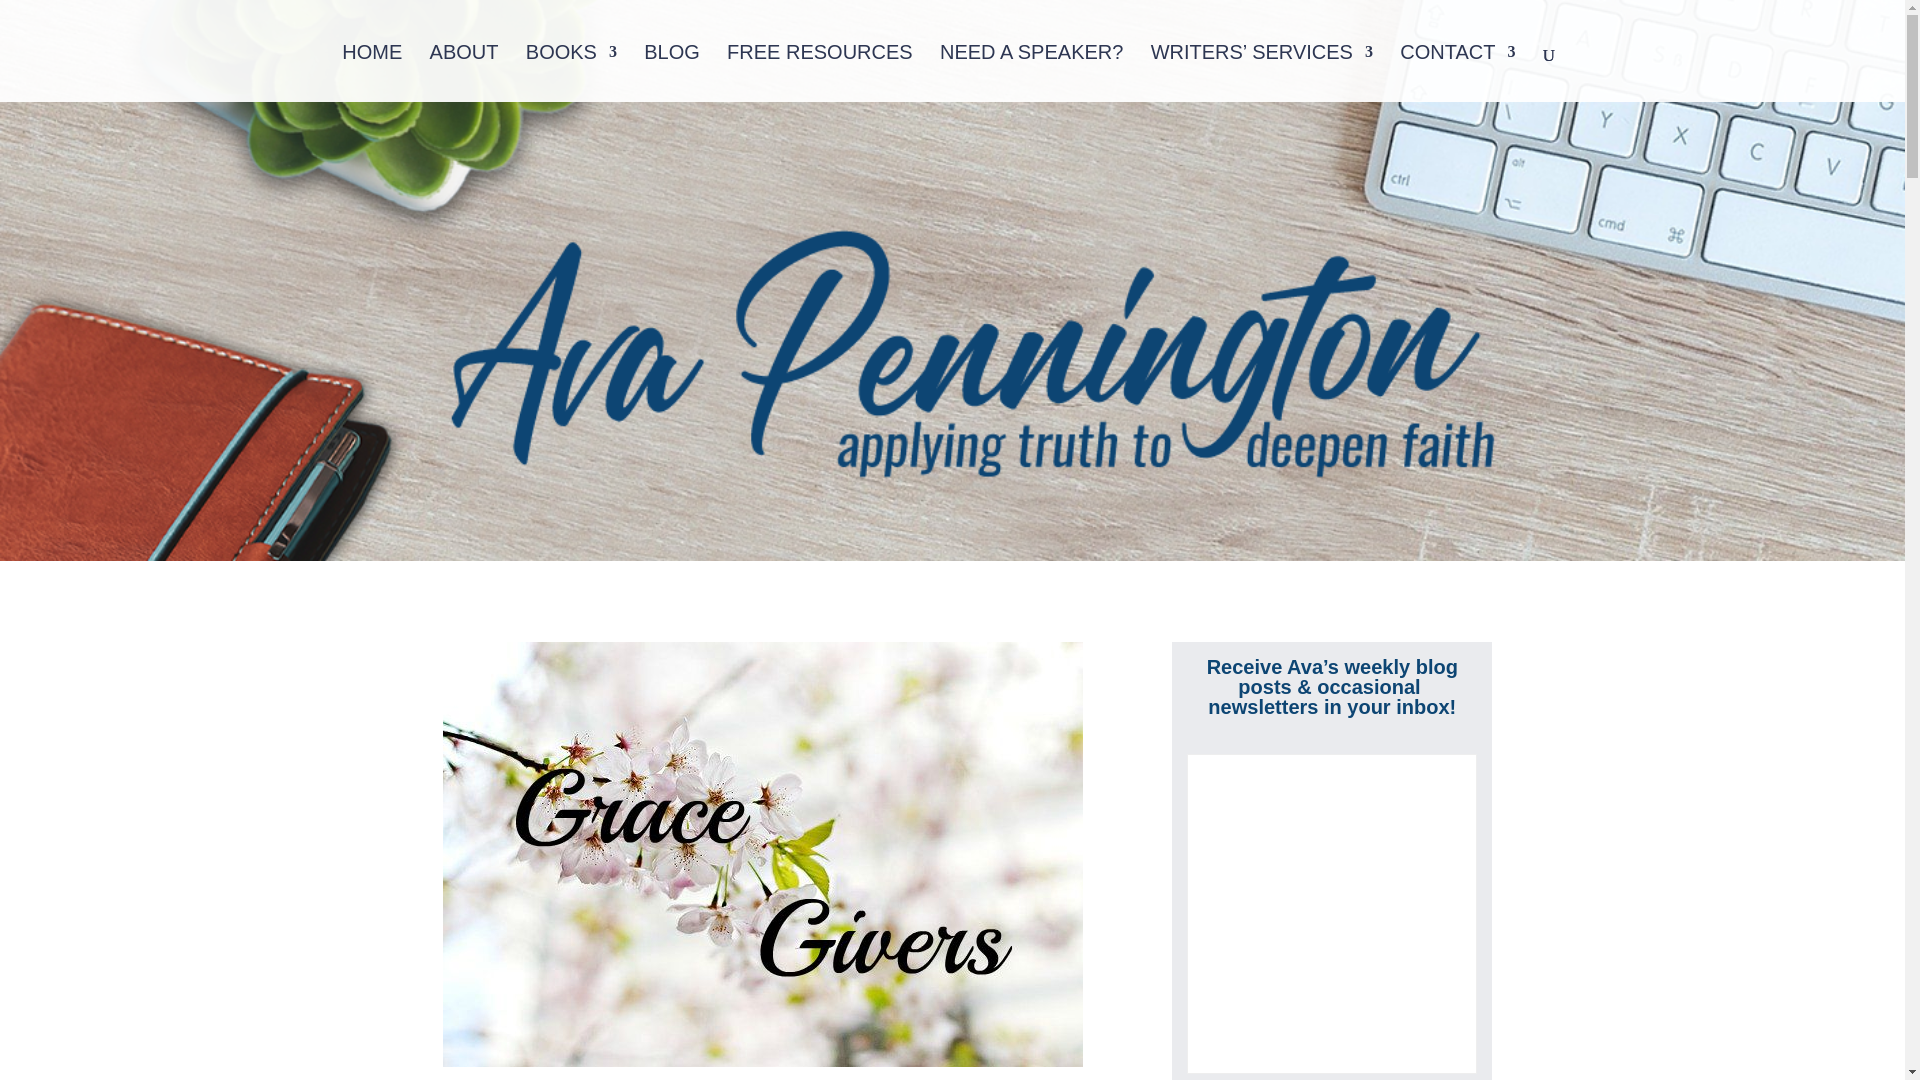  What do you see at coordinates (1032, 73) in the screenshot?
I see `NEED A SPEAKER?` at bounding box center [1032, 73].